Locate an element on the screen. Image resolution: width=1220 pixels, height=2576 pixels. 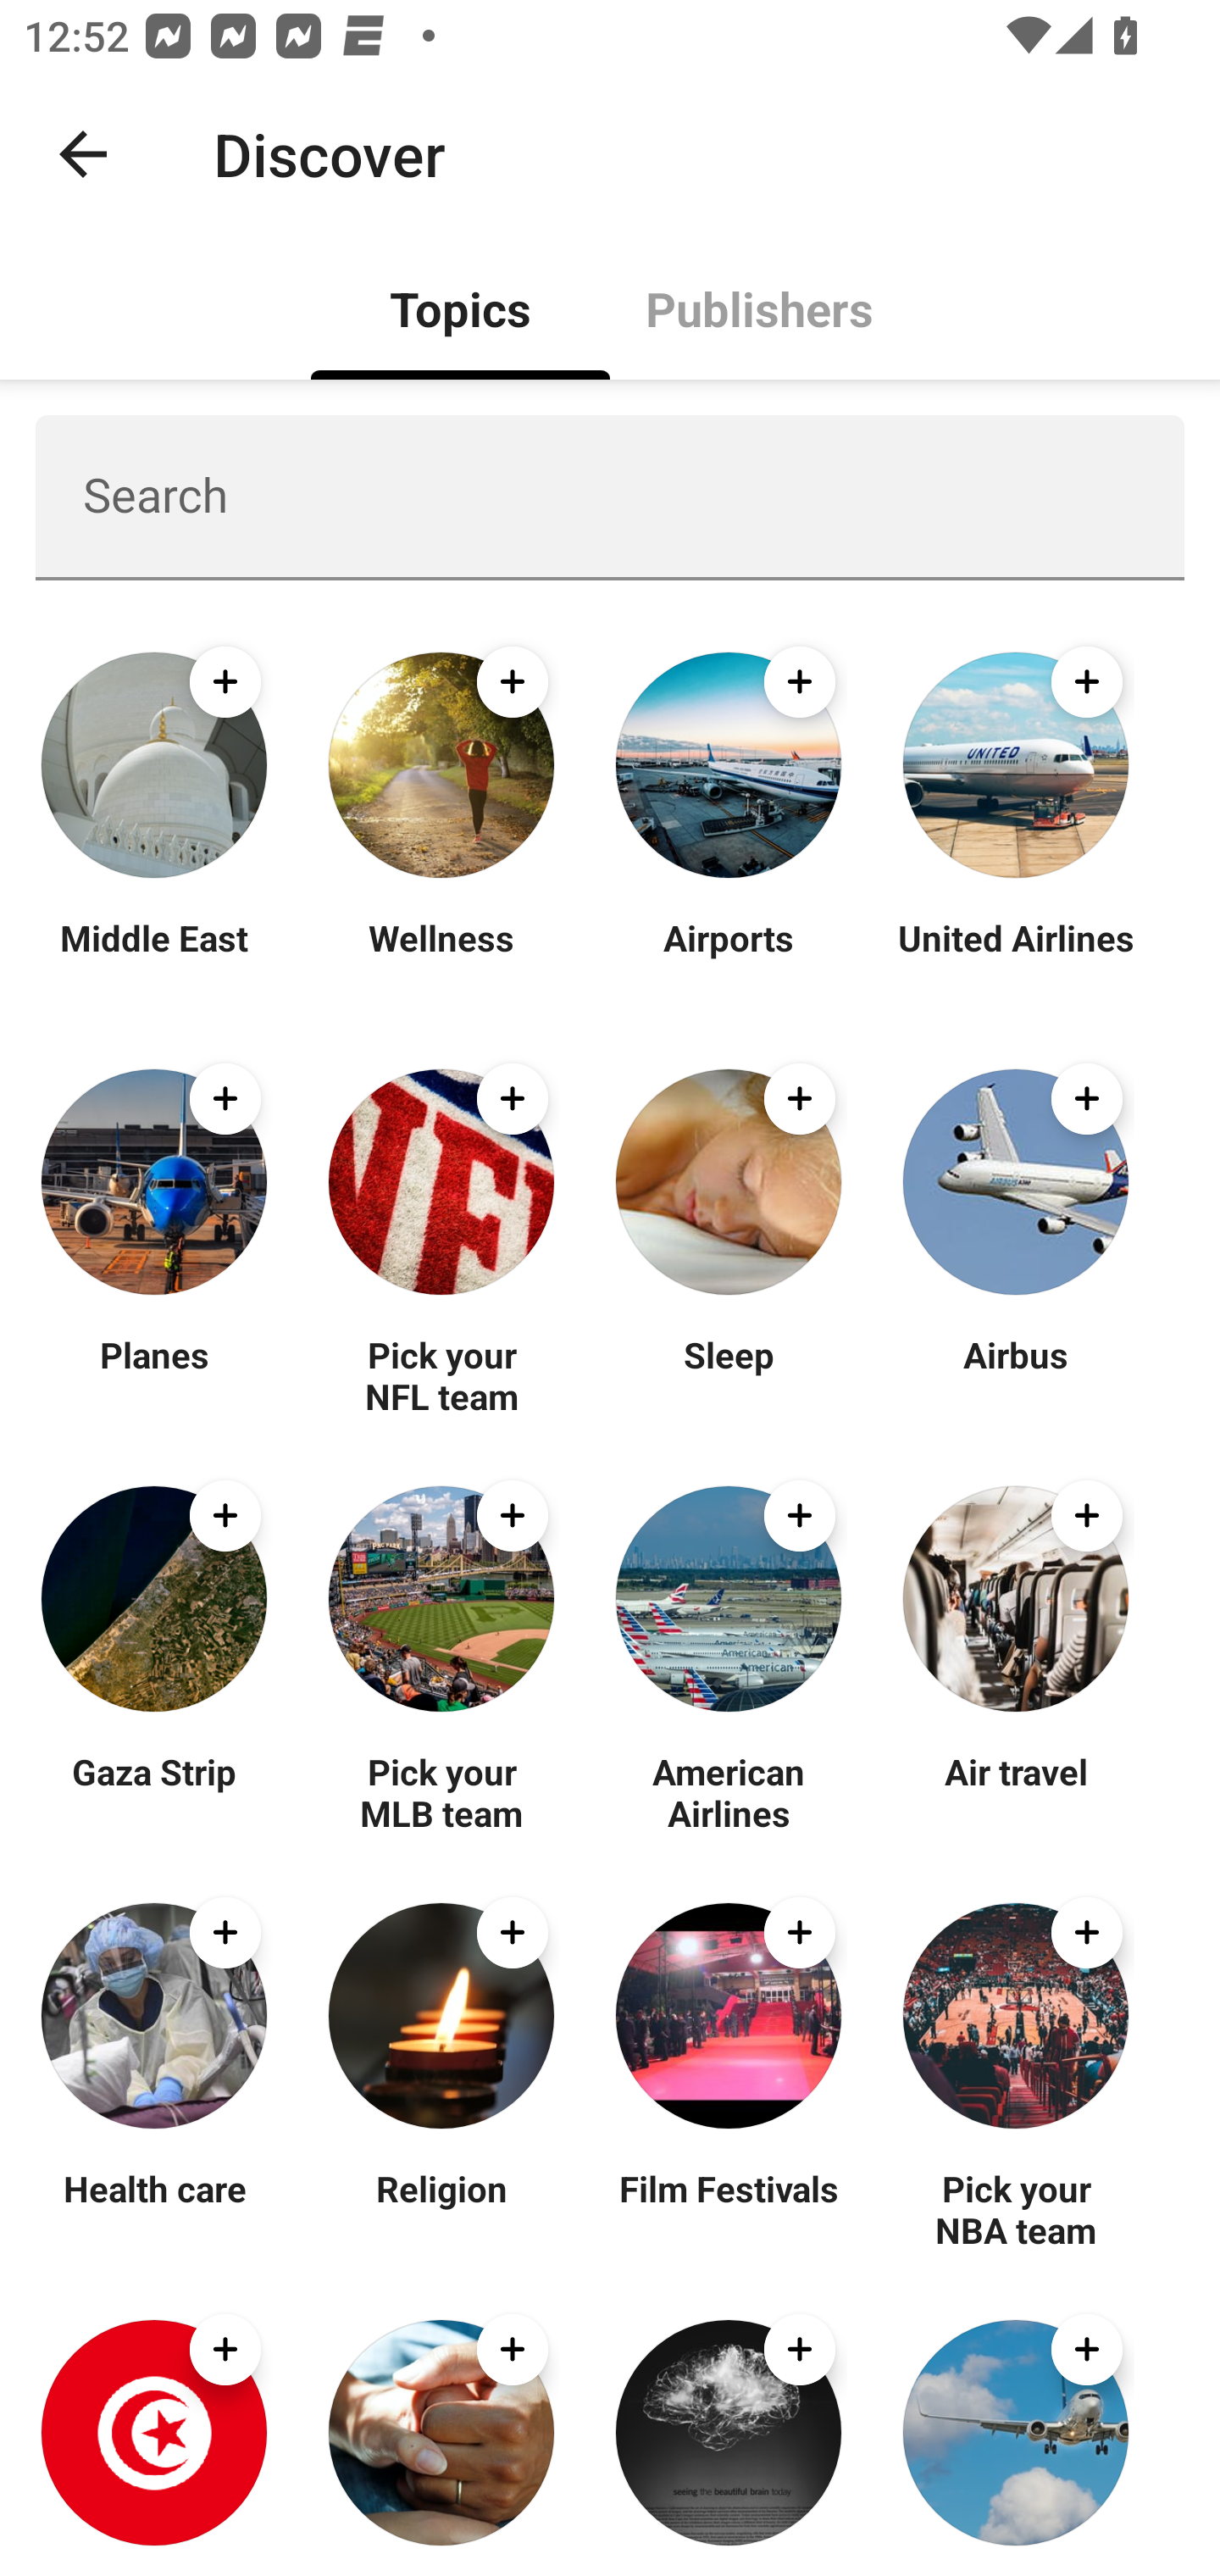
Airbus is located at coordinates (1015, 1374).